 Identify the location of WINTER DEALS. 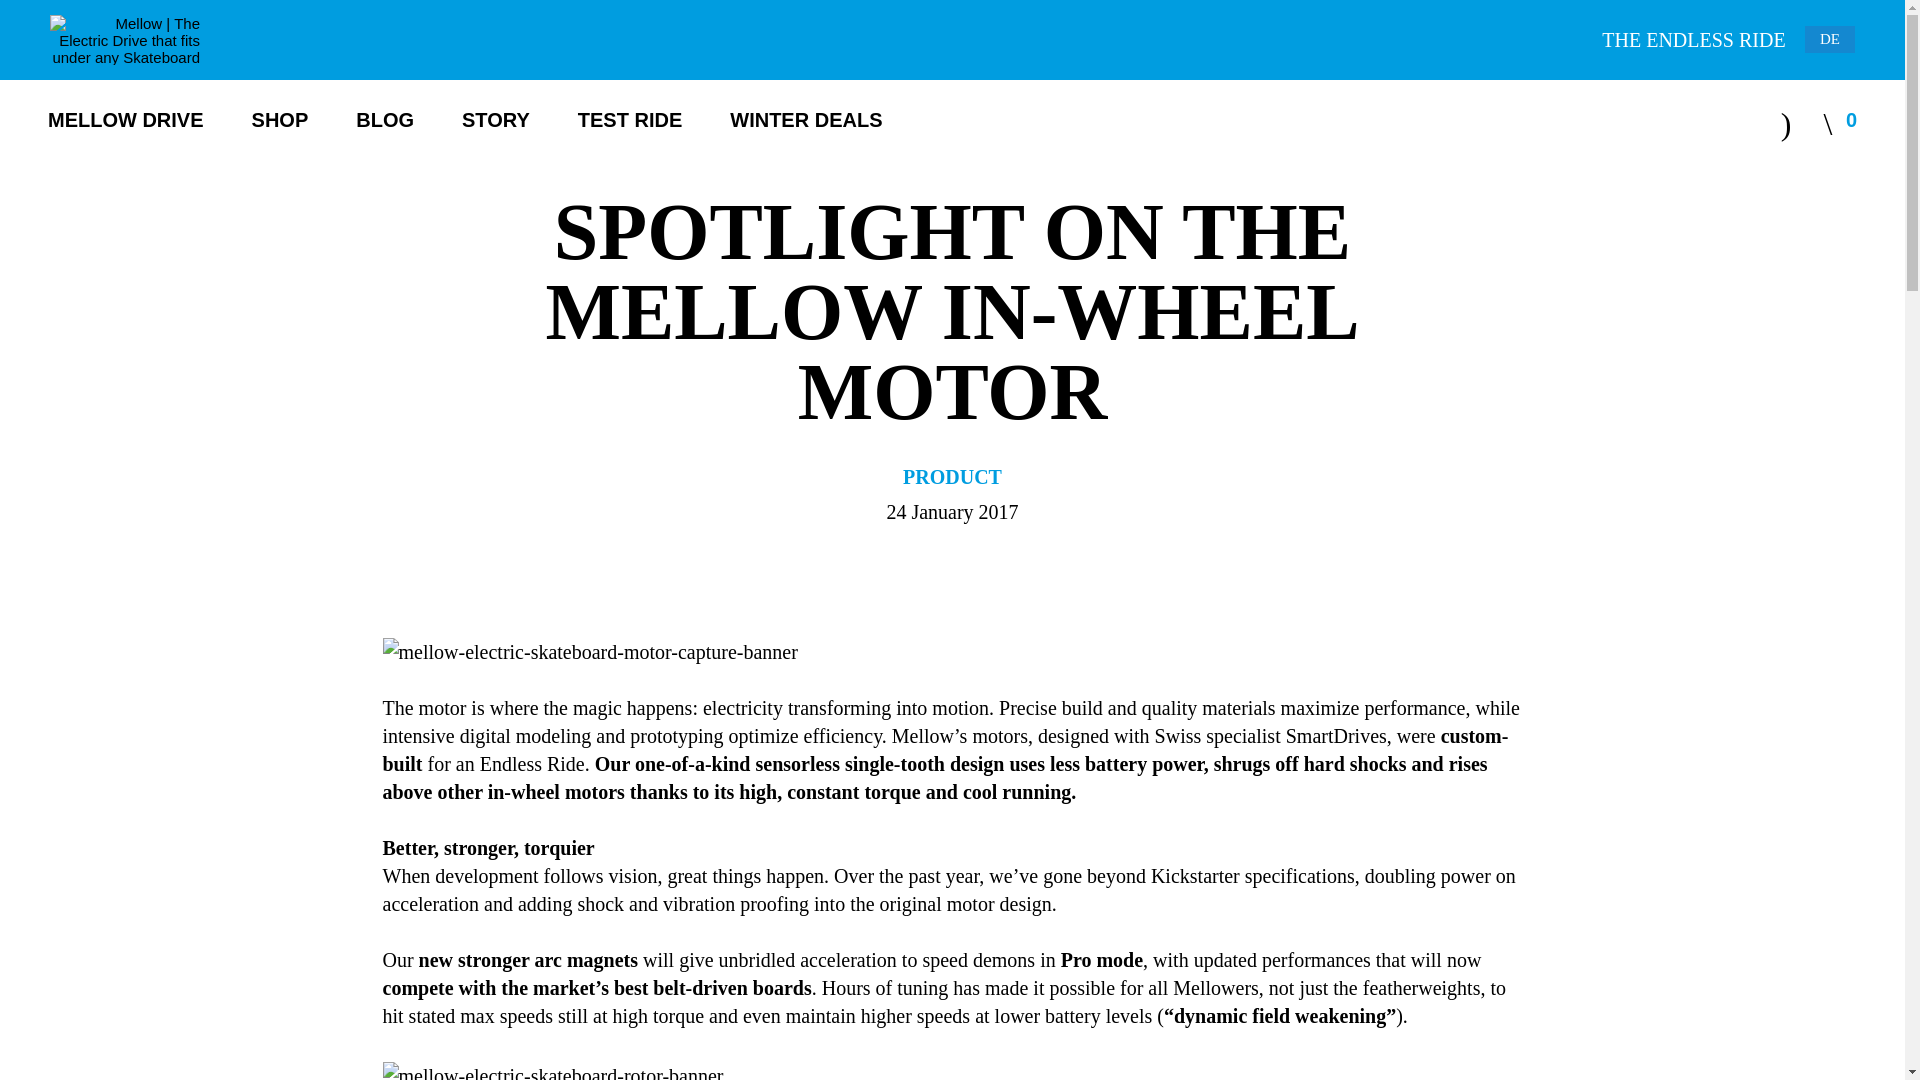
(805, 119).